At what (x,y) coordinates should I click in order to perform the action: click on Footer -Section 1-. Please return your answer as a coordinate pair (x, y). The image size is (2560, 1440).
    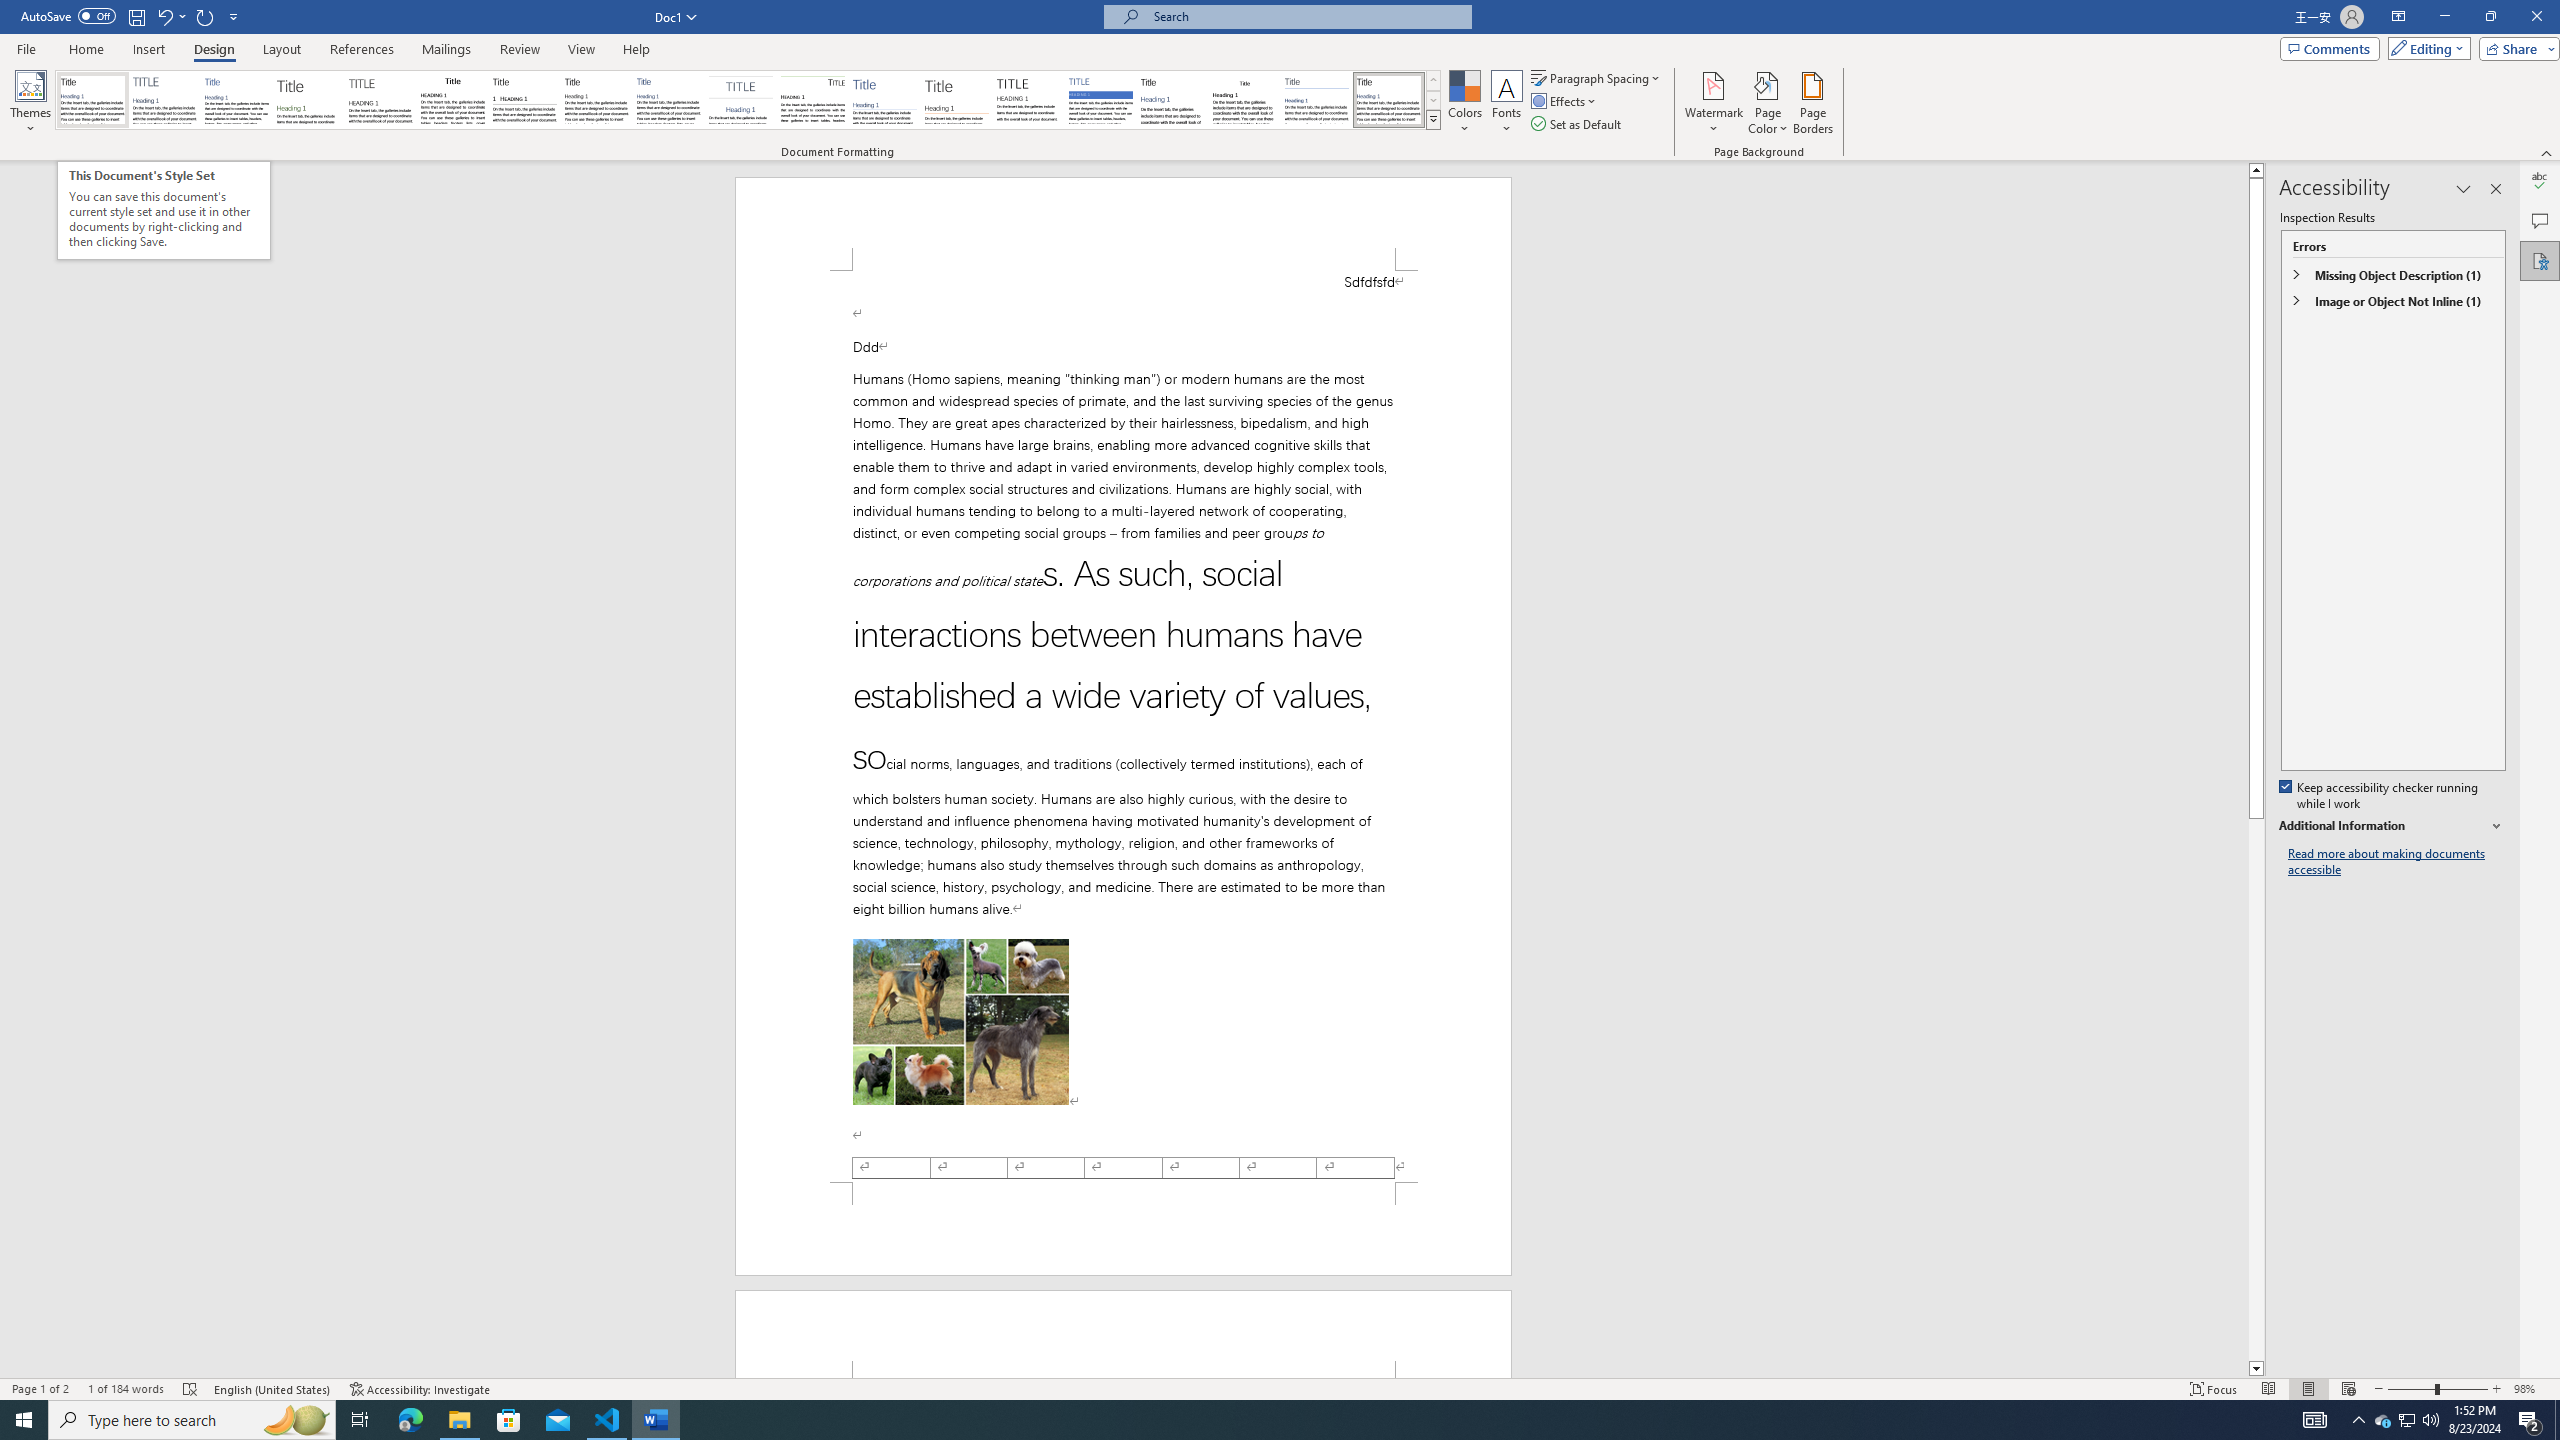
    Looking at the image, I should click on (1123, 1228).